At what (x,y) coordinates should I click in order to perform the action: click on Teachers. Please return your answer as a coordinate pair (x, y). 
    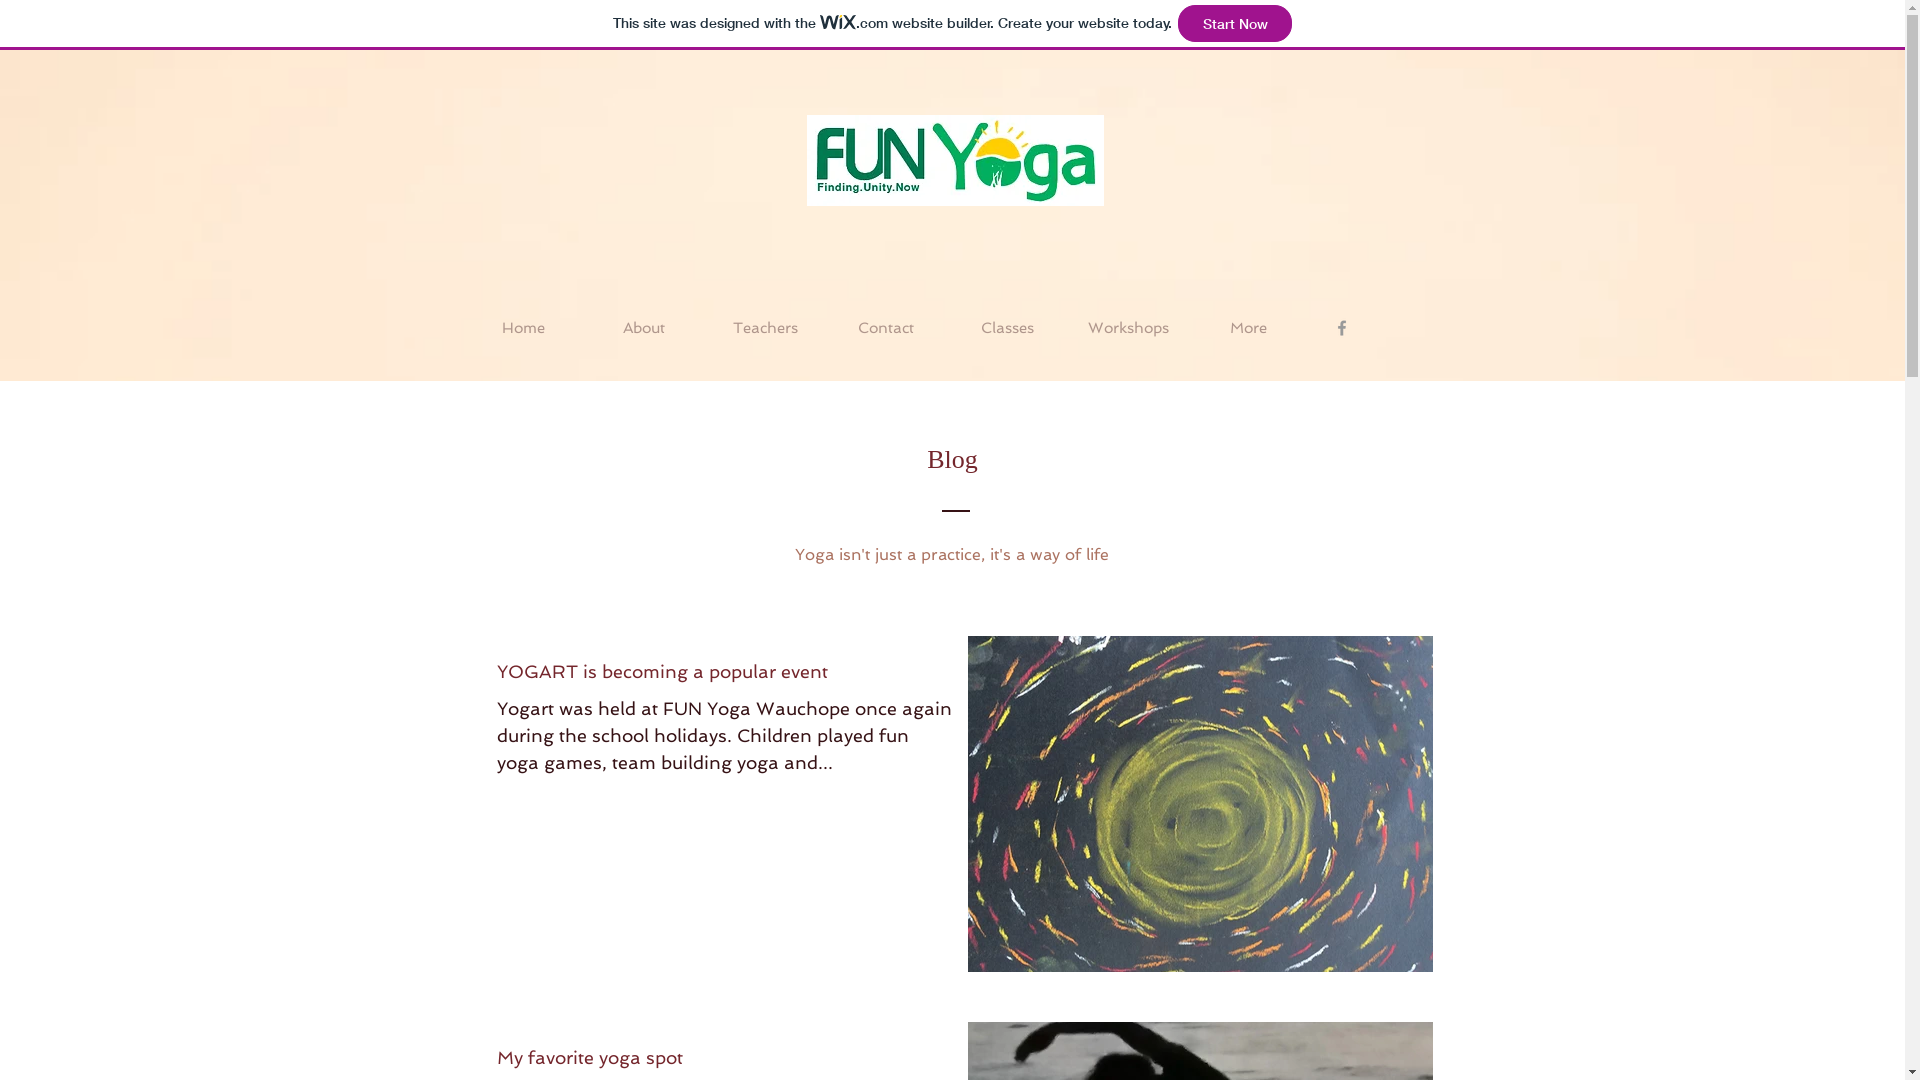
    Looking at the image, I should click on (764, 328).